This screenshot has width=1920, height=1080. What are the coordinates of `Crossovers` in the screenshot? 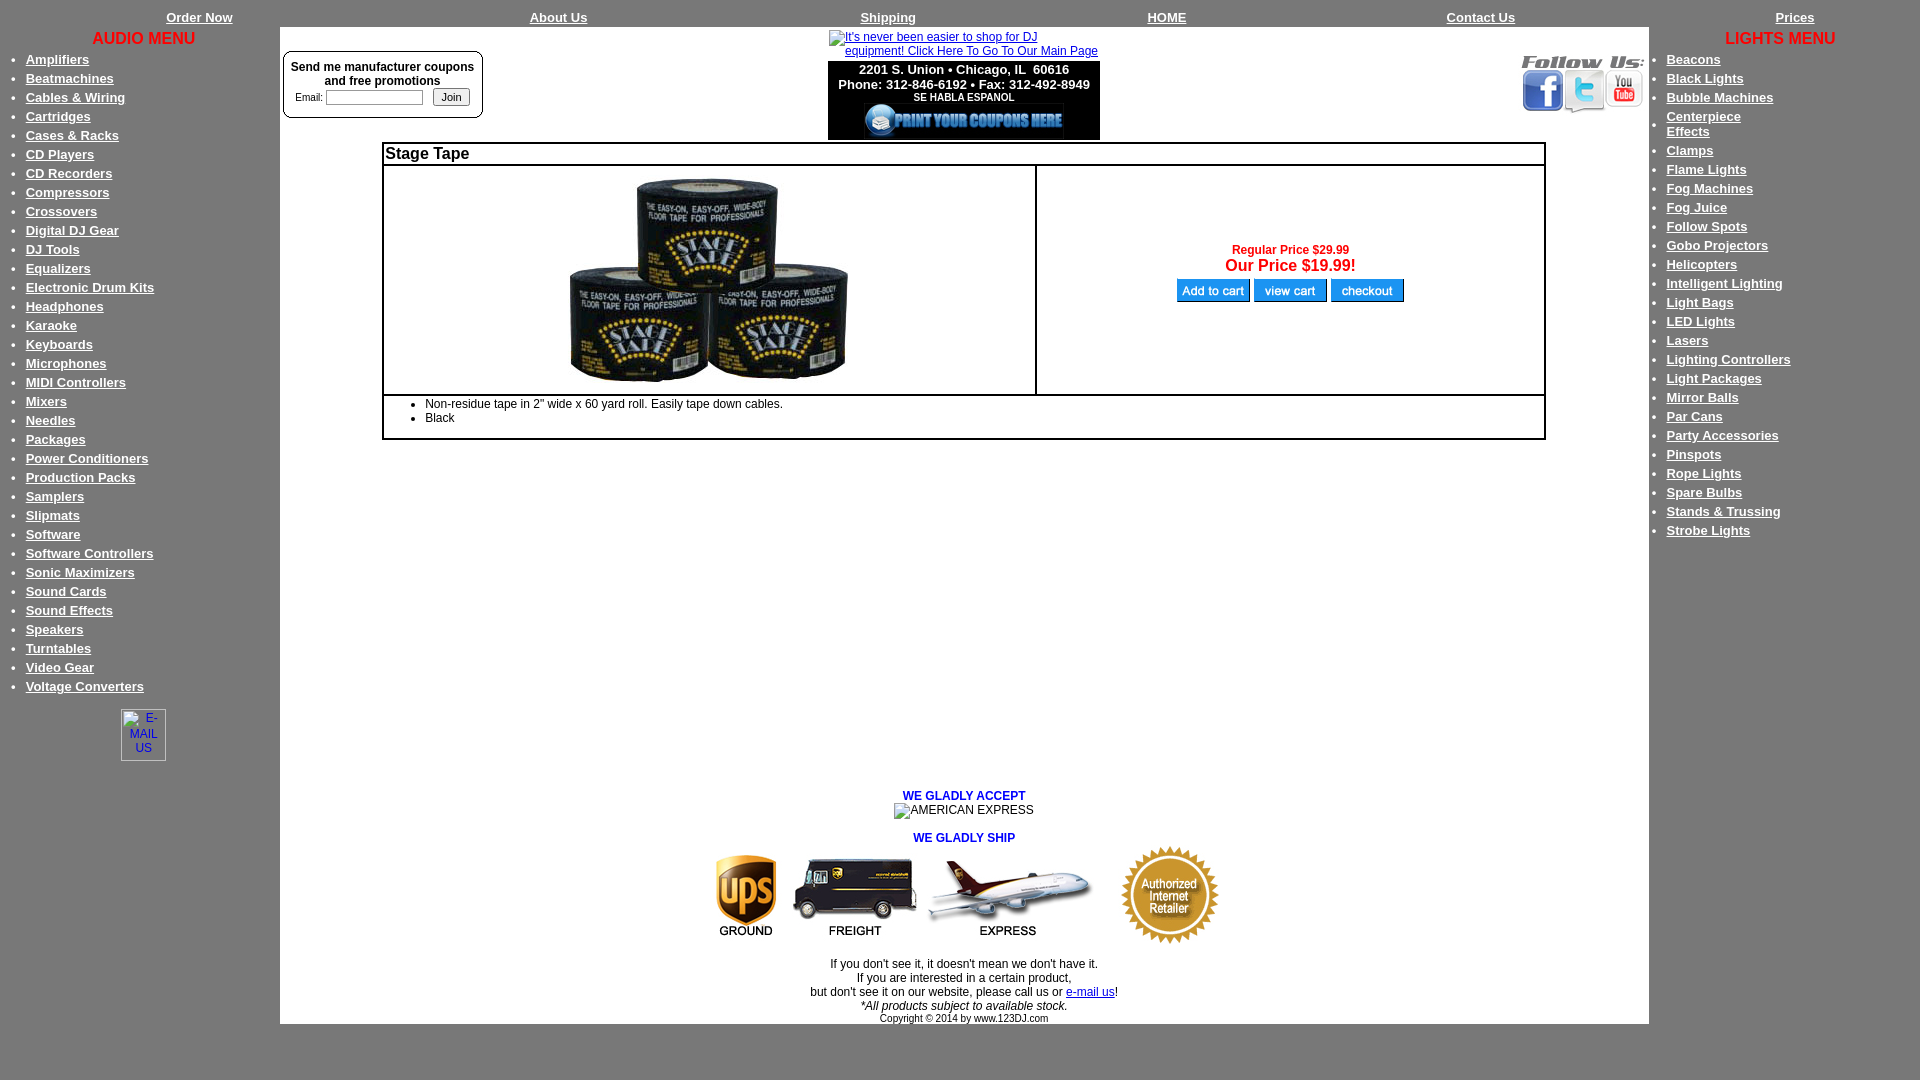 It's located at (62, 212).